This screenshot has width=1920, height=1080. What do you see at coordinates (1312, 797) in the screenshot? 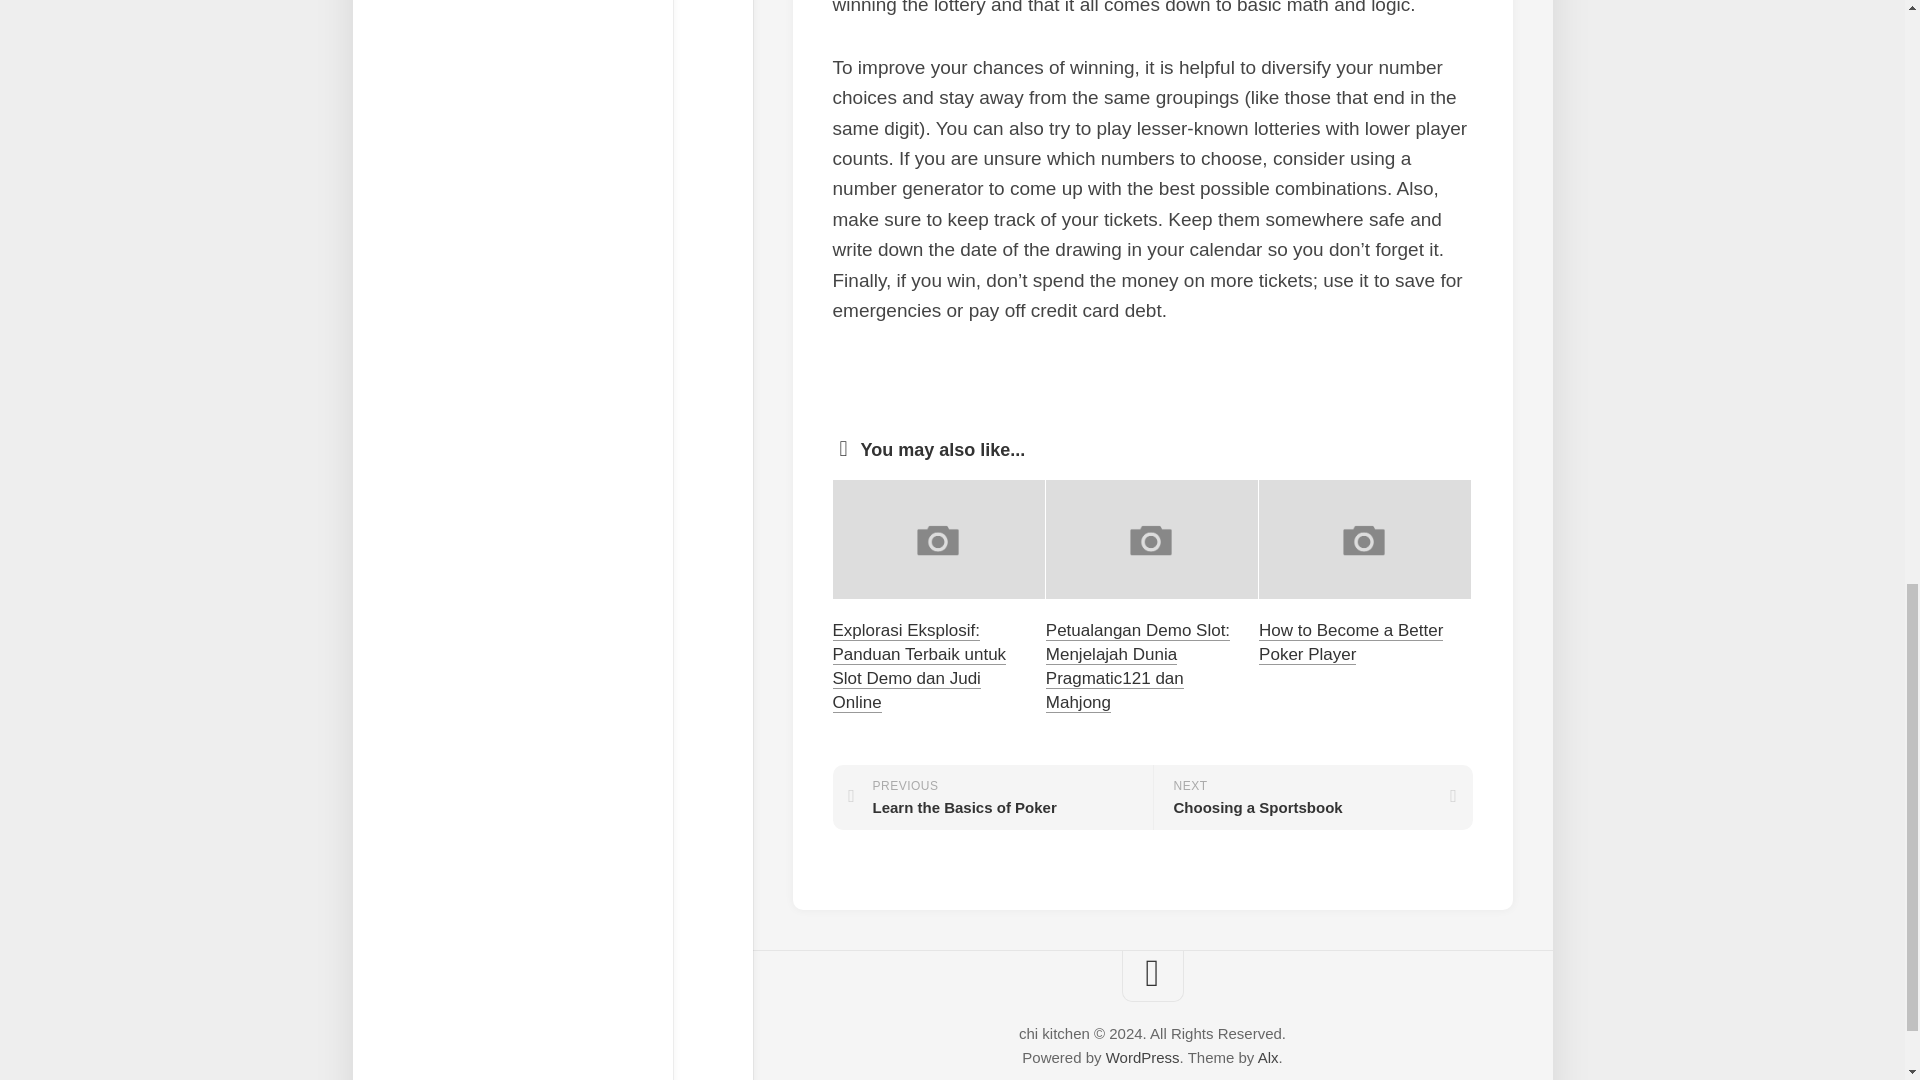
I see `Alx` at bounding box center [1312, 797].